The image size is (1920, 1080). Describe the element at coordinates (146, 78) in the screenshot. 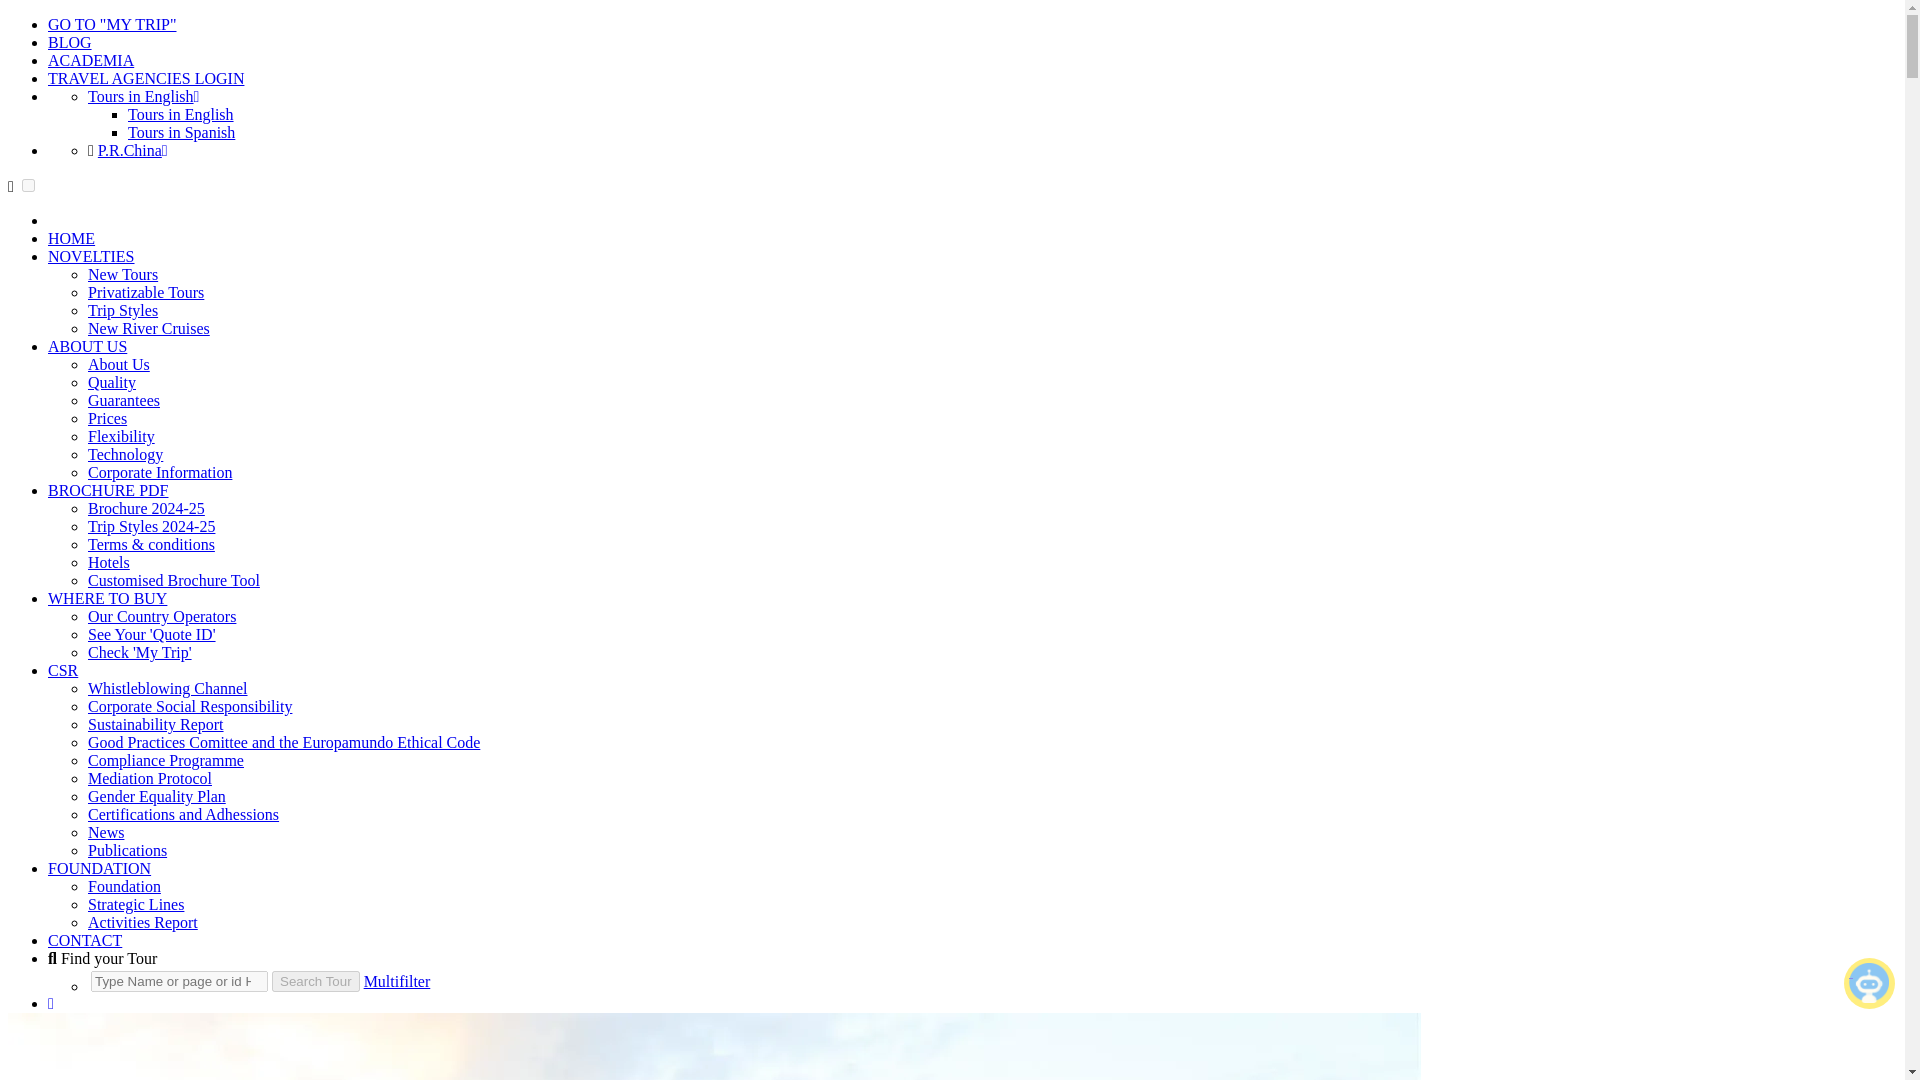

I see `TRAVEL AGENCIES LOGIN` at that location.